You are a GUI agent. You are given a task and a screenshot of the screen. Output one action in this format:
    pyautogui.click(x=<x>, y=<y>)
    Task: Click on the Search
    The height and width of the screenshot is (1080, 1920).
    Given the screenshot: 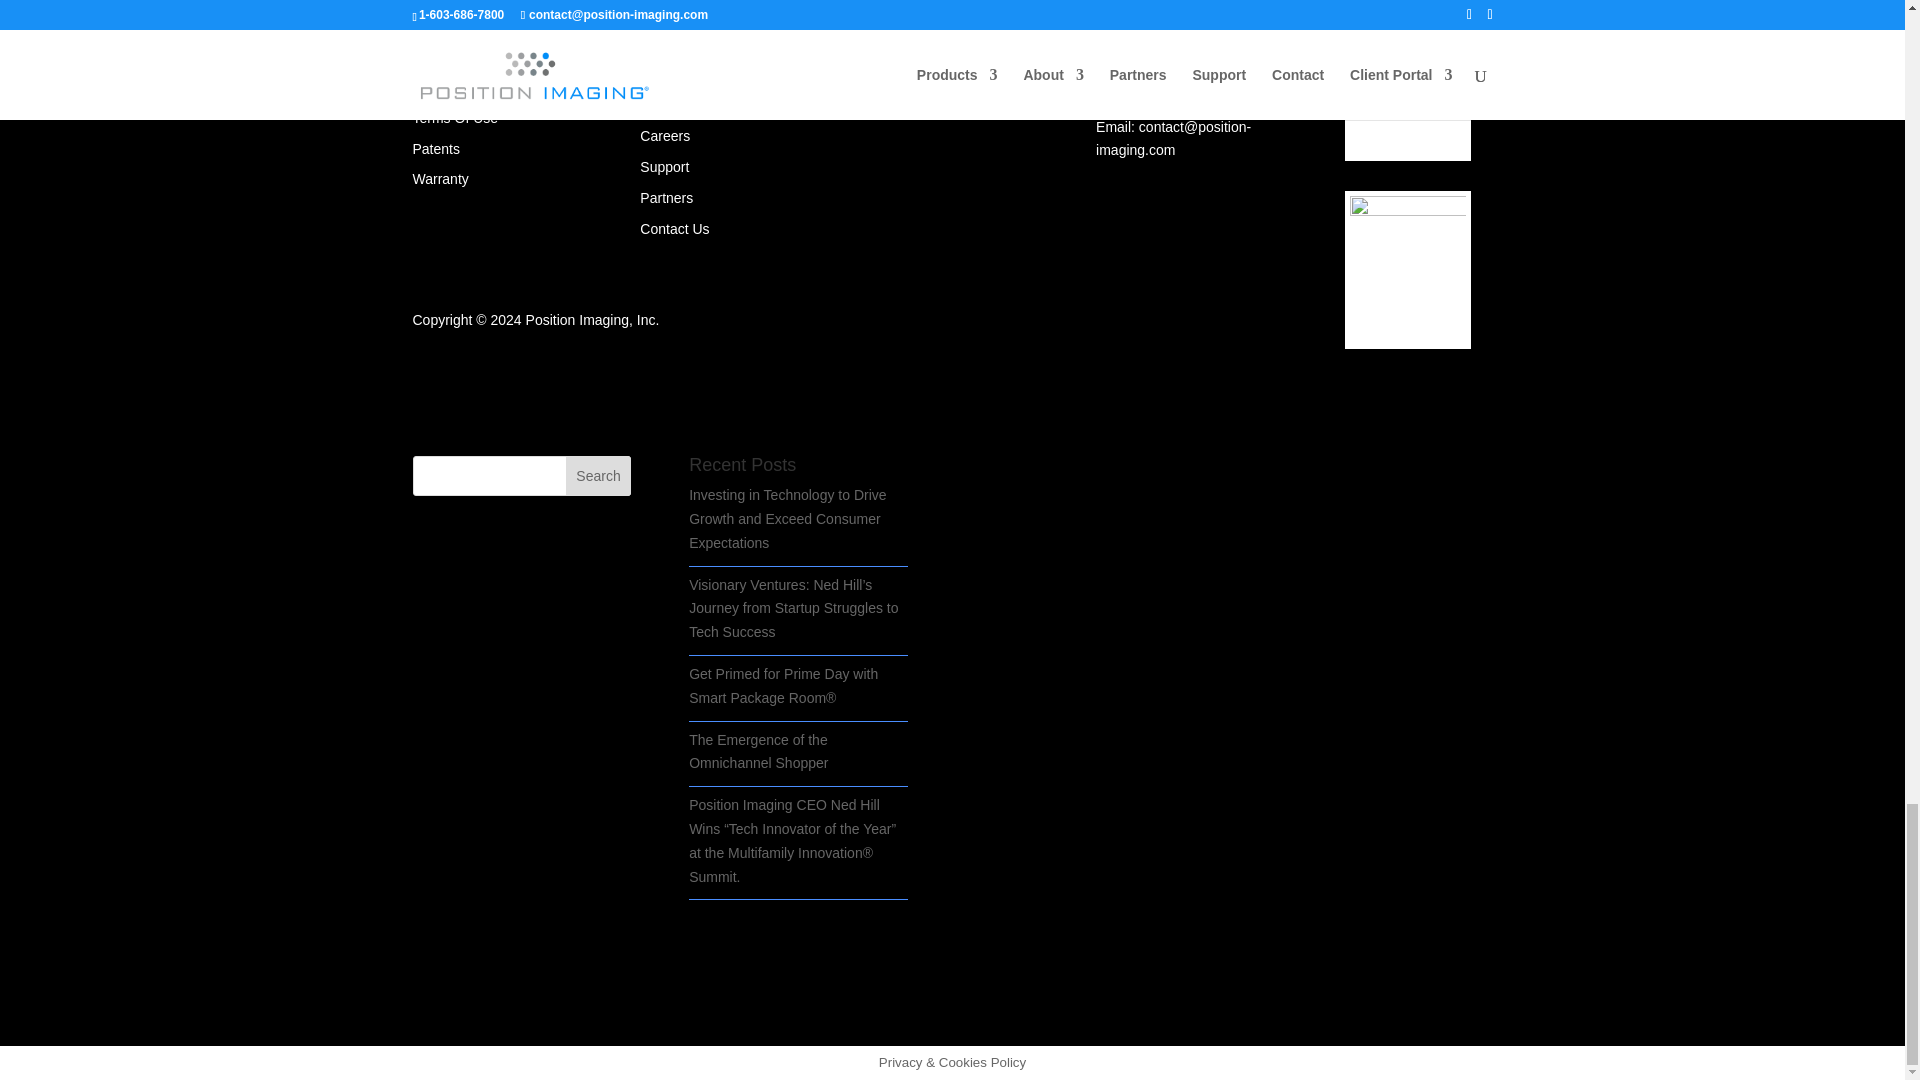 What is the action you would take?
    pyautogui.click(x=598, y=475)
    